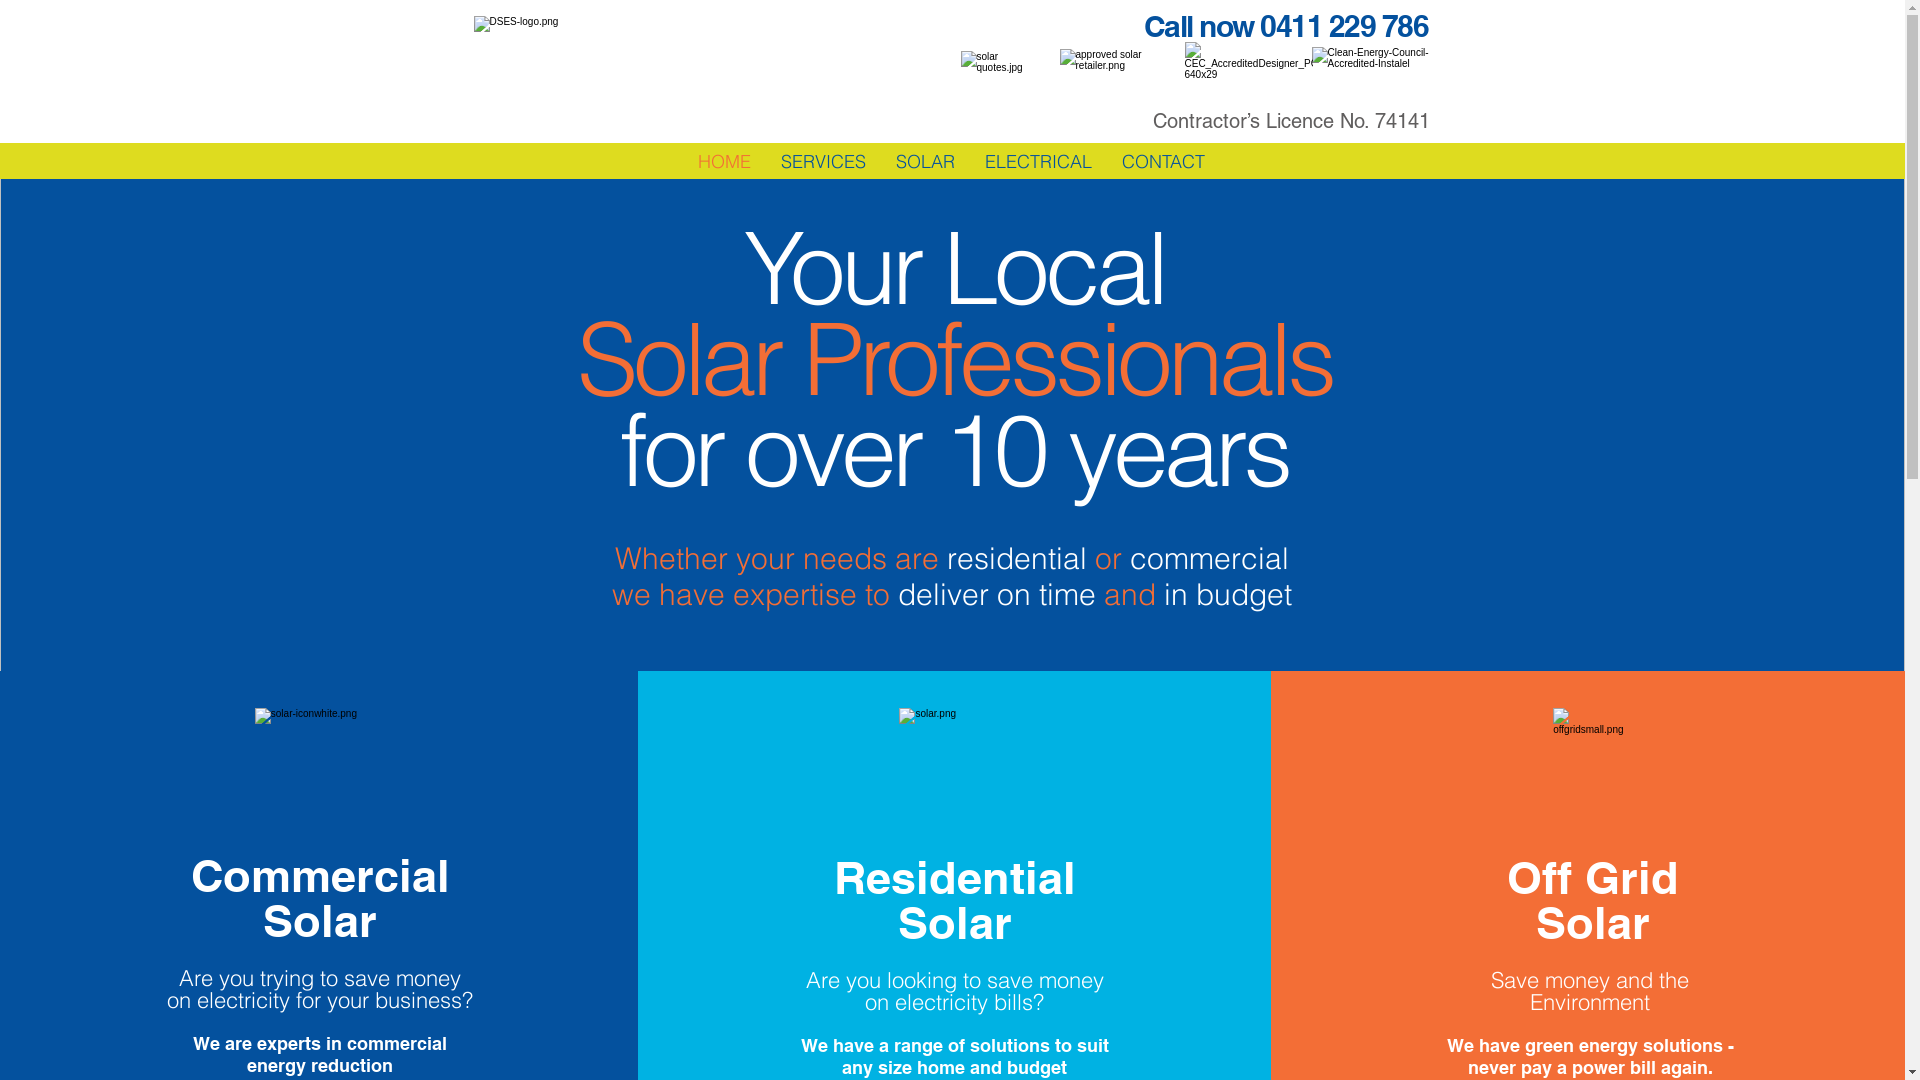  What do you see at coordinates (824, 162) in the screenshot?
I see `SERVICES` at bounding box center [824, 162].